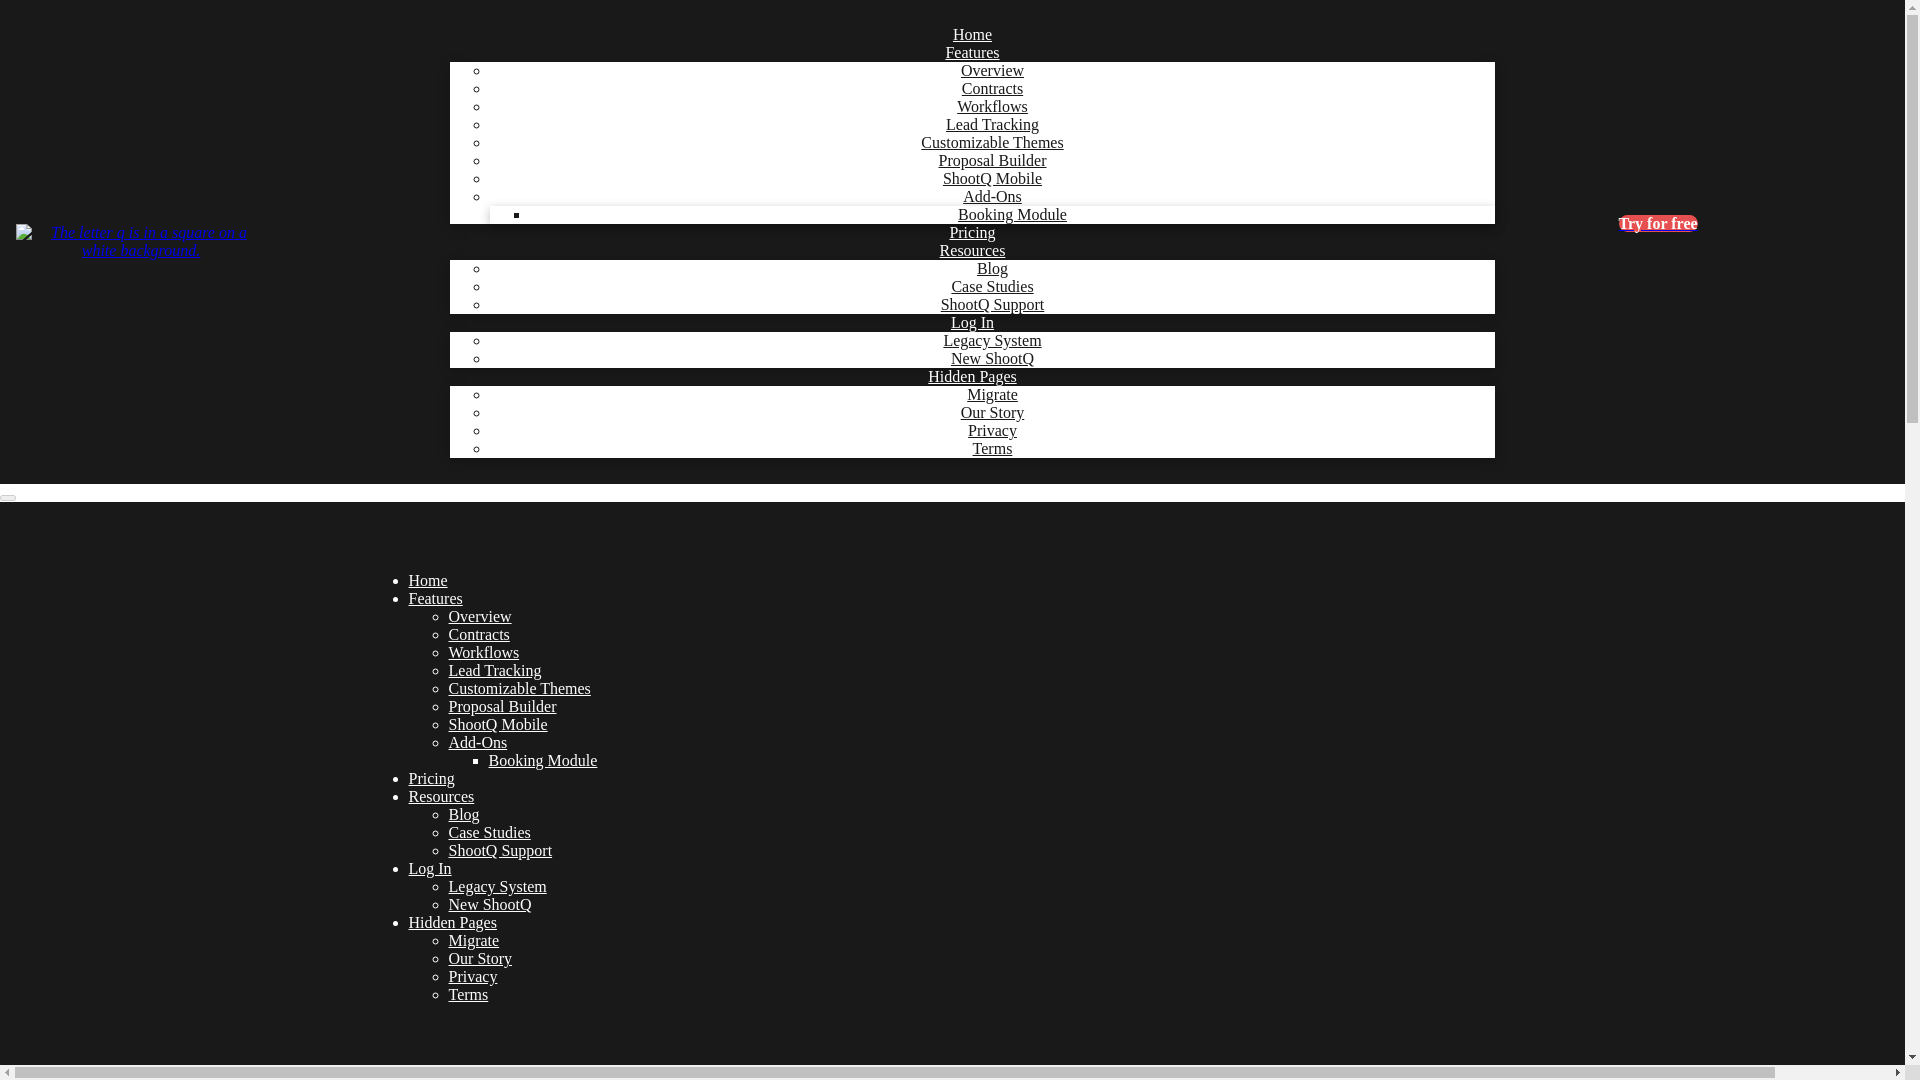 The height and width of the screenshot is (1080, 1920). What do you see at coordinates (992, 358) in the screenshot?
I see `New ShootQ` at bounding box center [992, 358].